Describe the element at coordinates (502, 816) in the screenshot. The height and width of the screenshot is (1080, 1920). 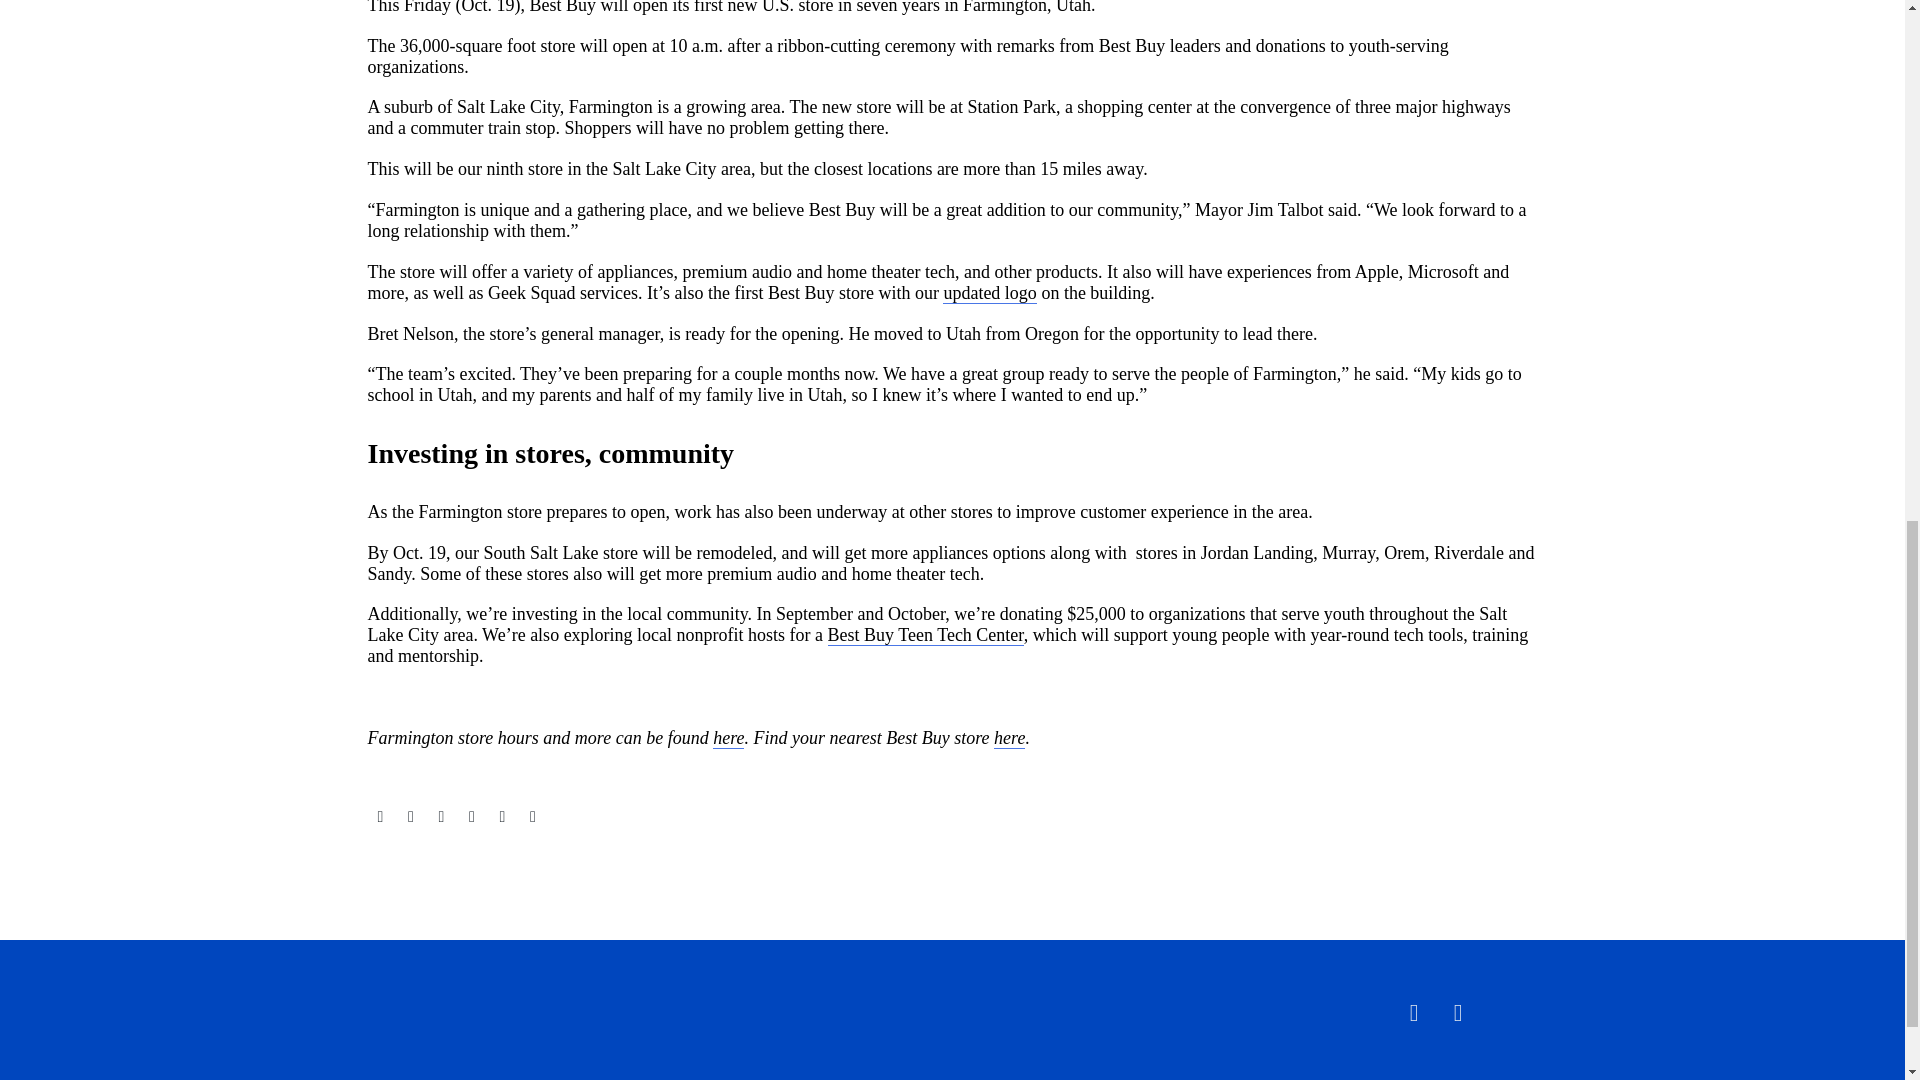
I see `LinkedIn` at that location.